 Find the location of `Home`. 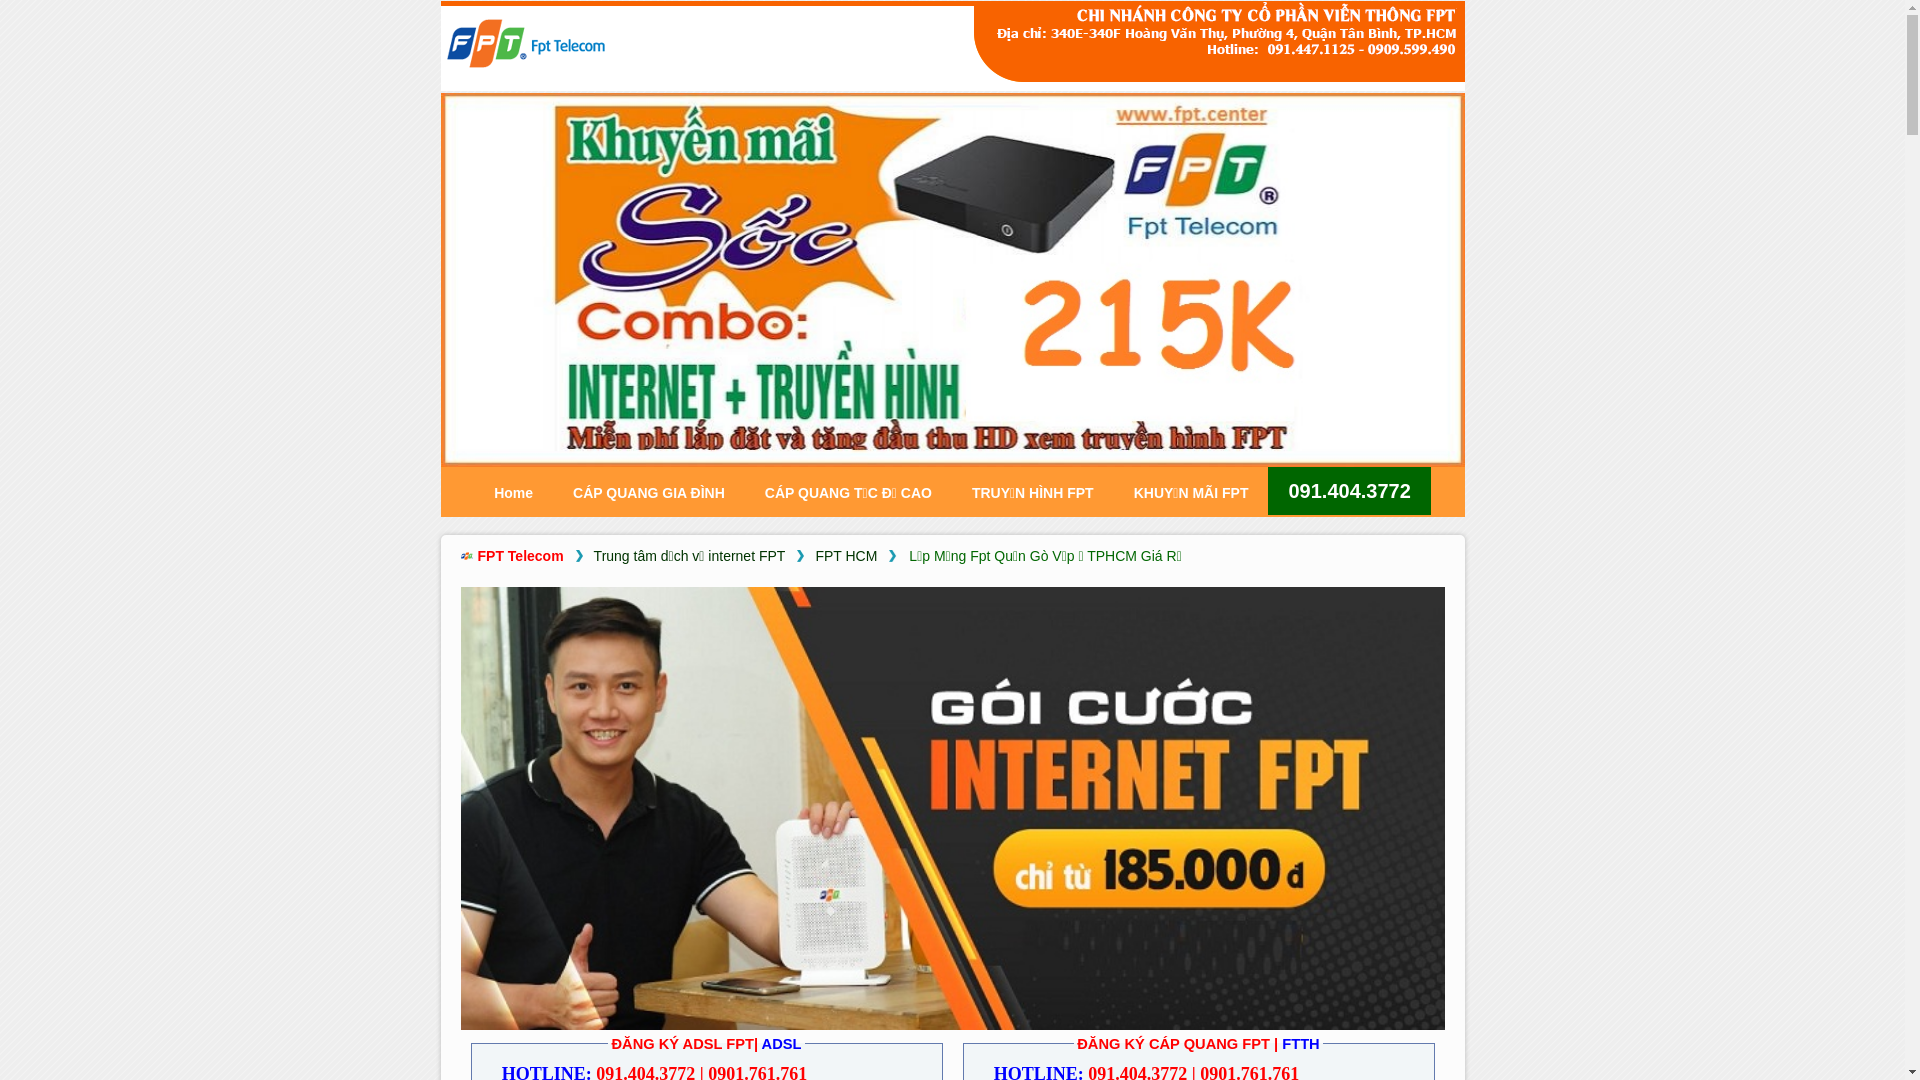

Home is located at coordinates (514, 493).